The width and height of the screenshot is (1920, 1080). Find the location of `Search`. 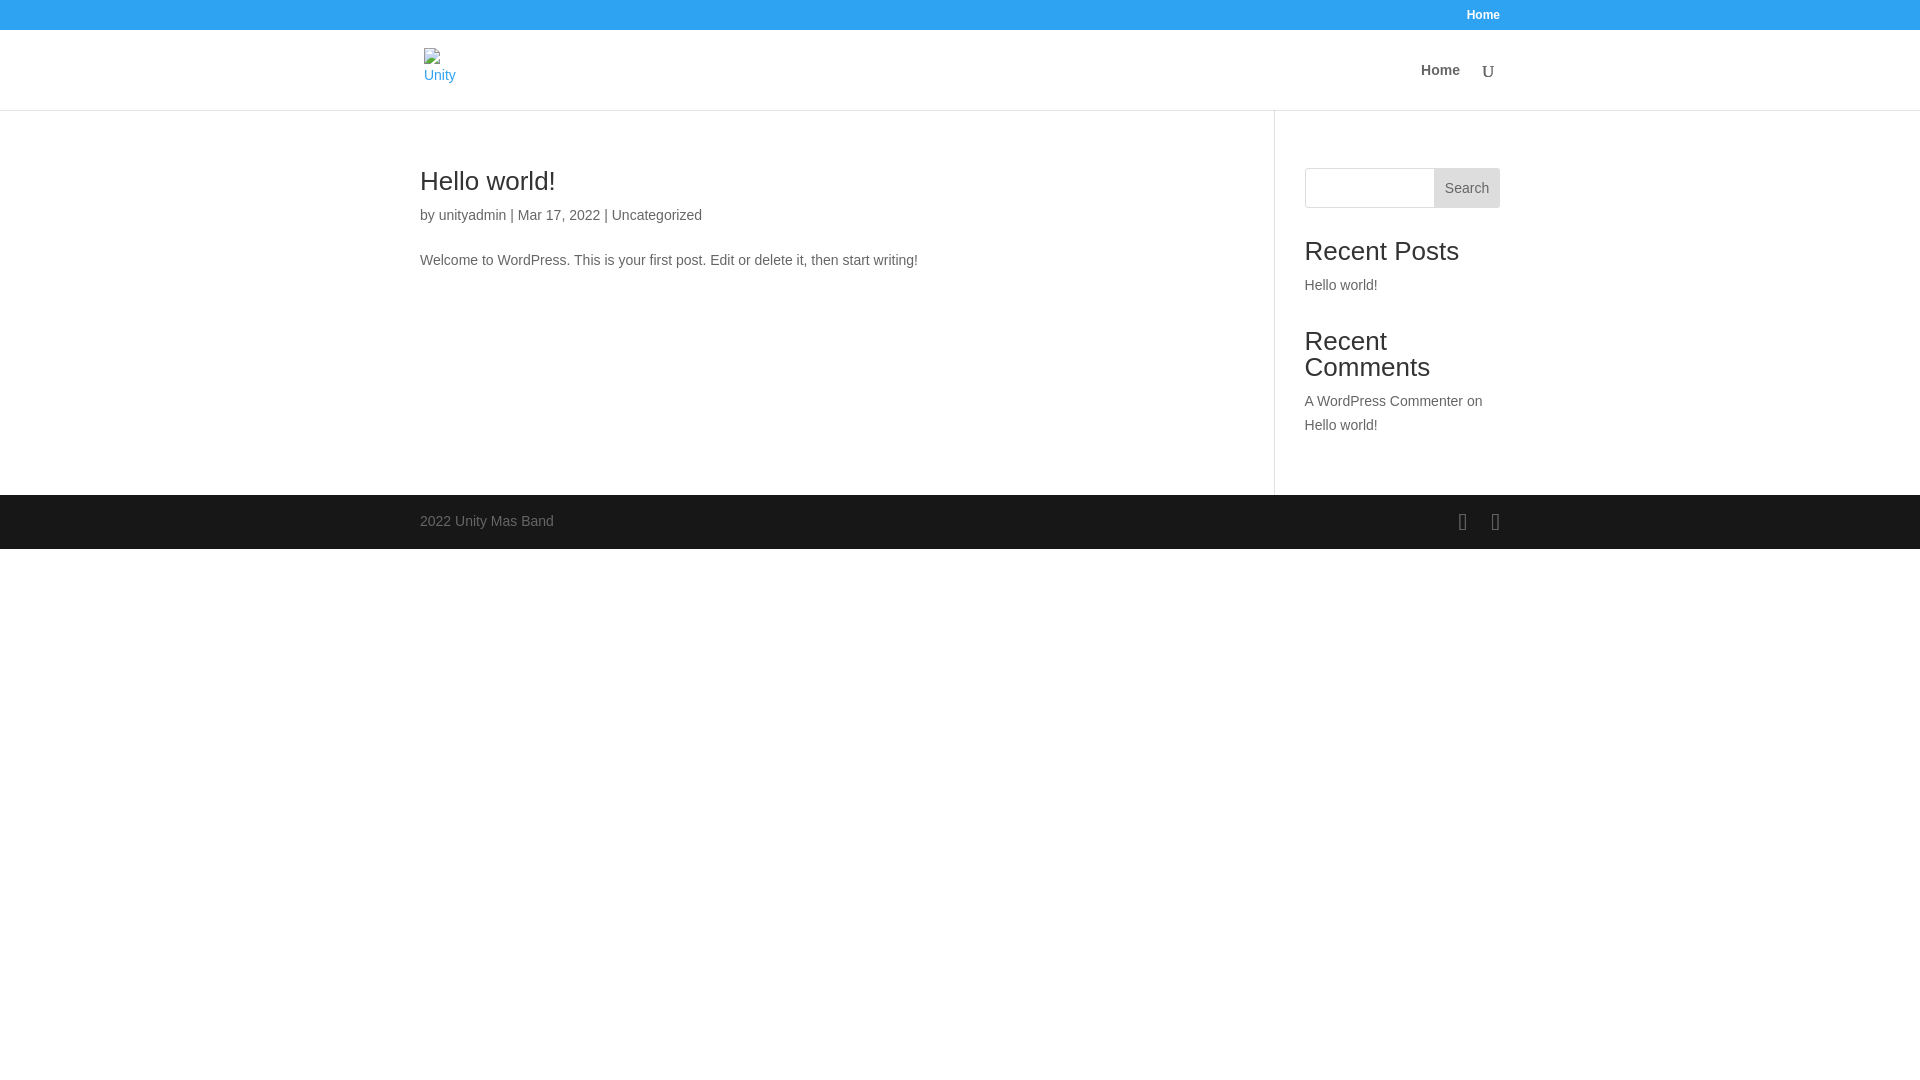

Search is located at coordinates (1467, 188).